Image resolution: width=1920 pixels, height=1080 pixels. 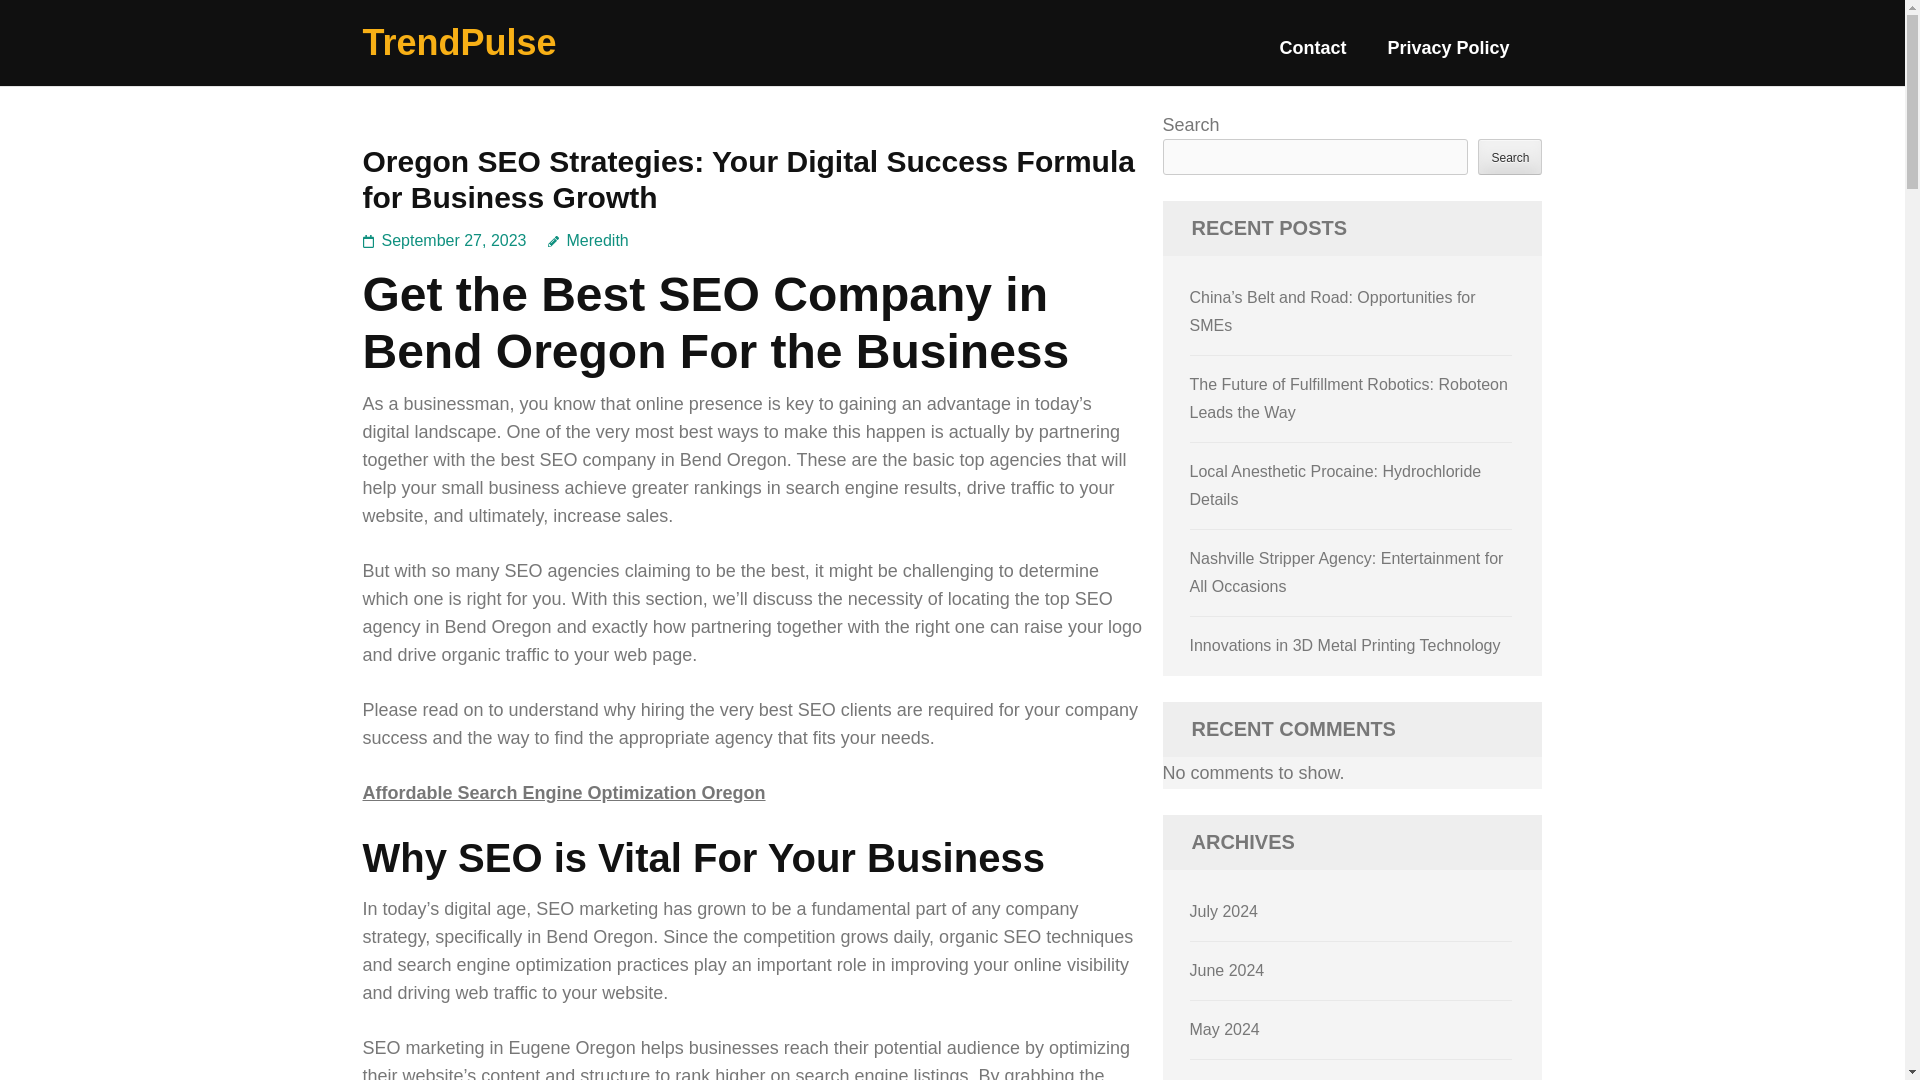 What do you see at coordinates (1510, 156) in the screenshot?
I see `Search` at bounding box center [1510, 156].